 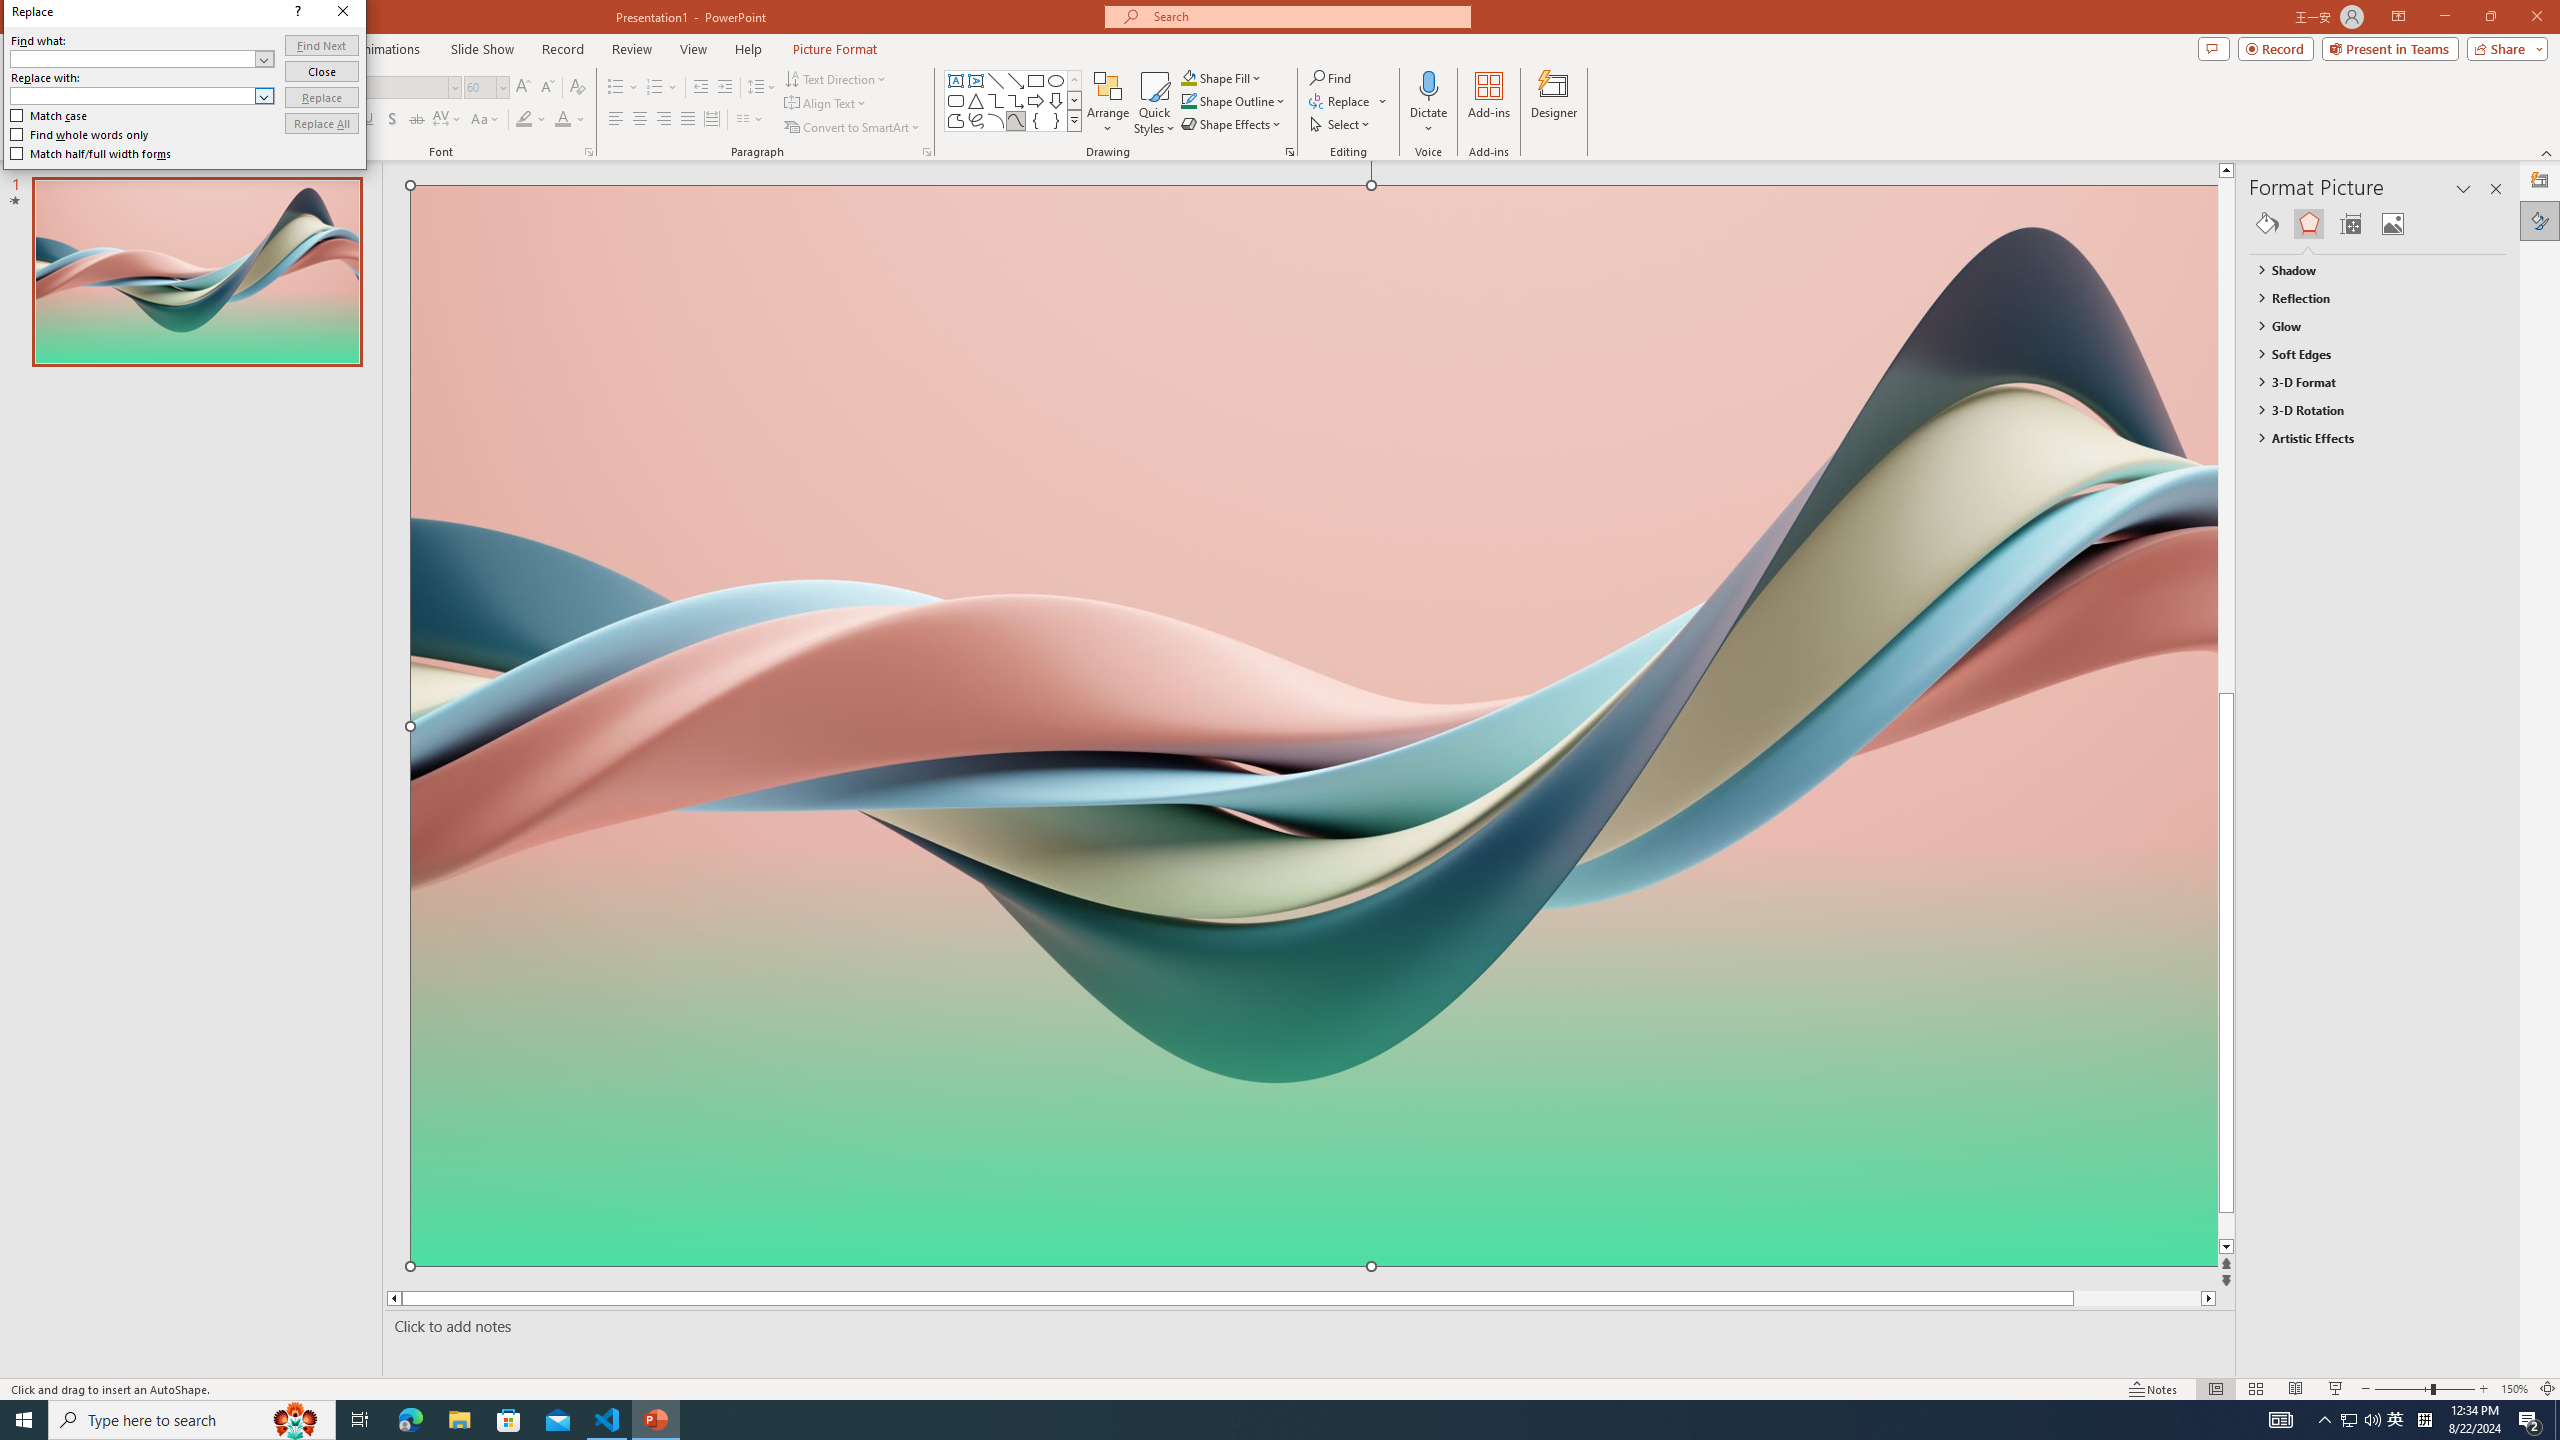 What do you see at coordinates (996, 80) in the screenshot?
I see `Line` at bounding box center [996, 80].